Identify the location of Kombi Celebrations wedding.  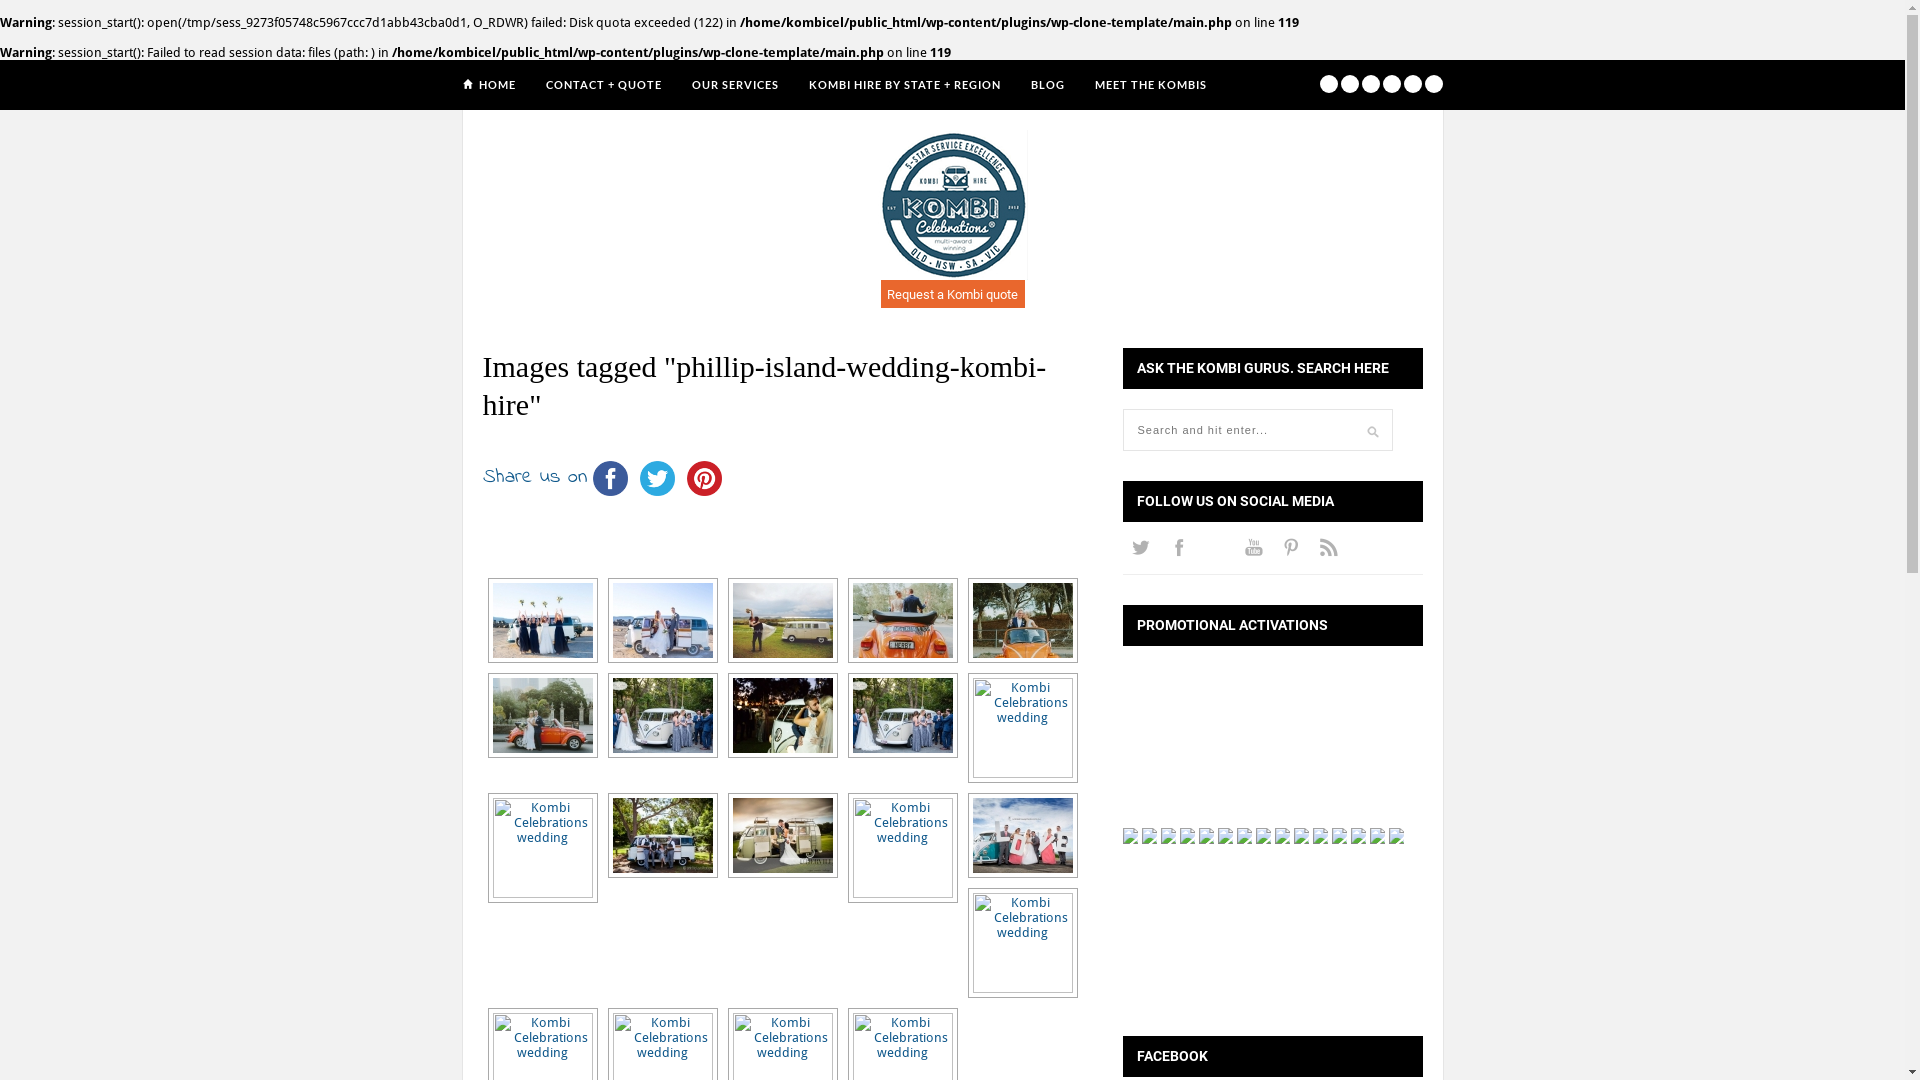
(782, 716).